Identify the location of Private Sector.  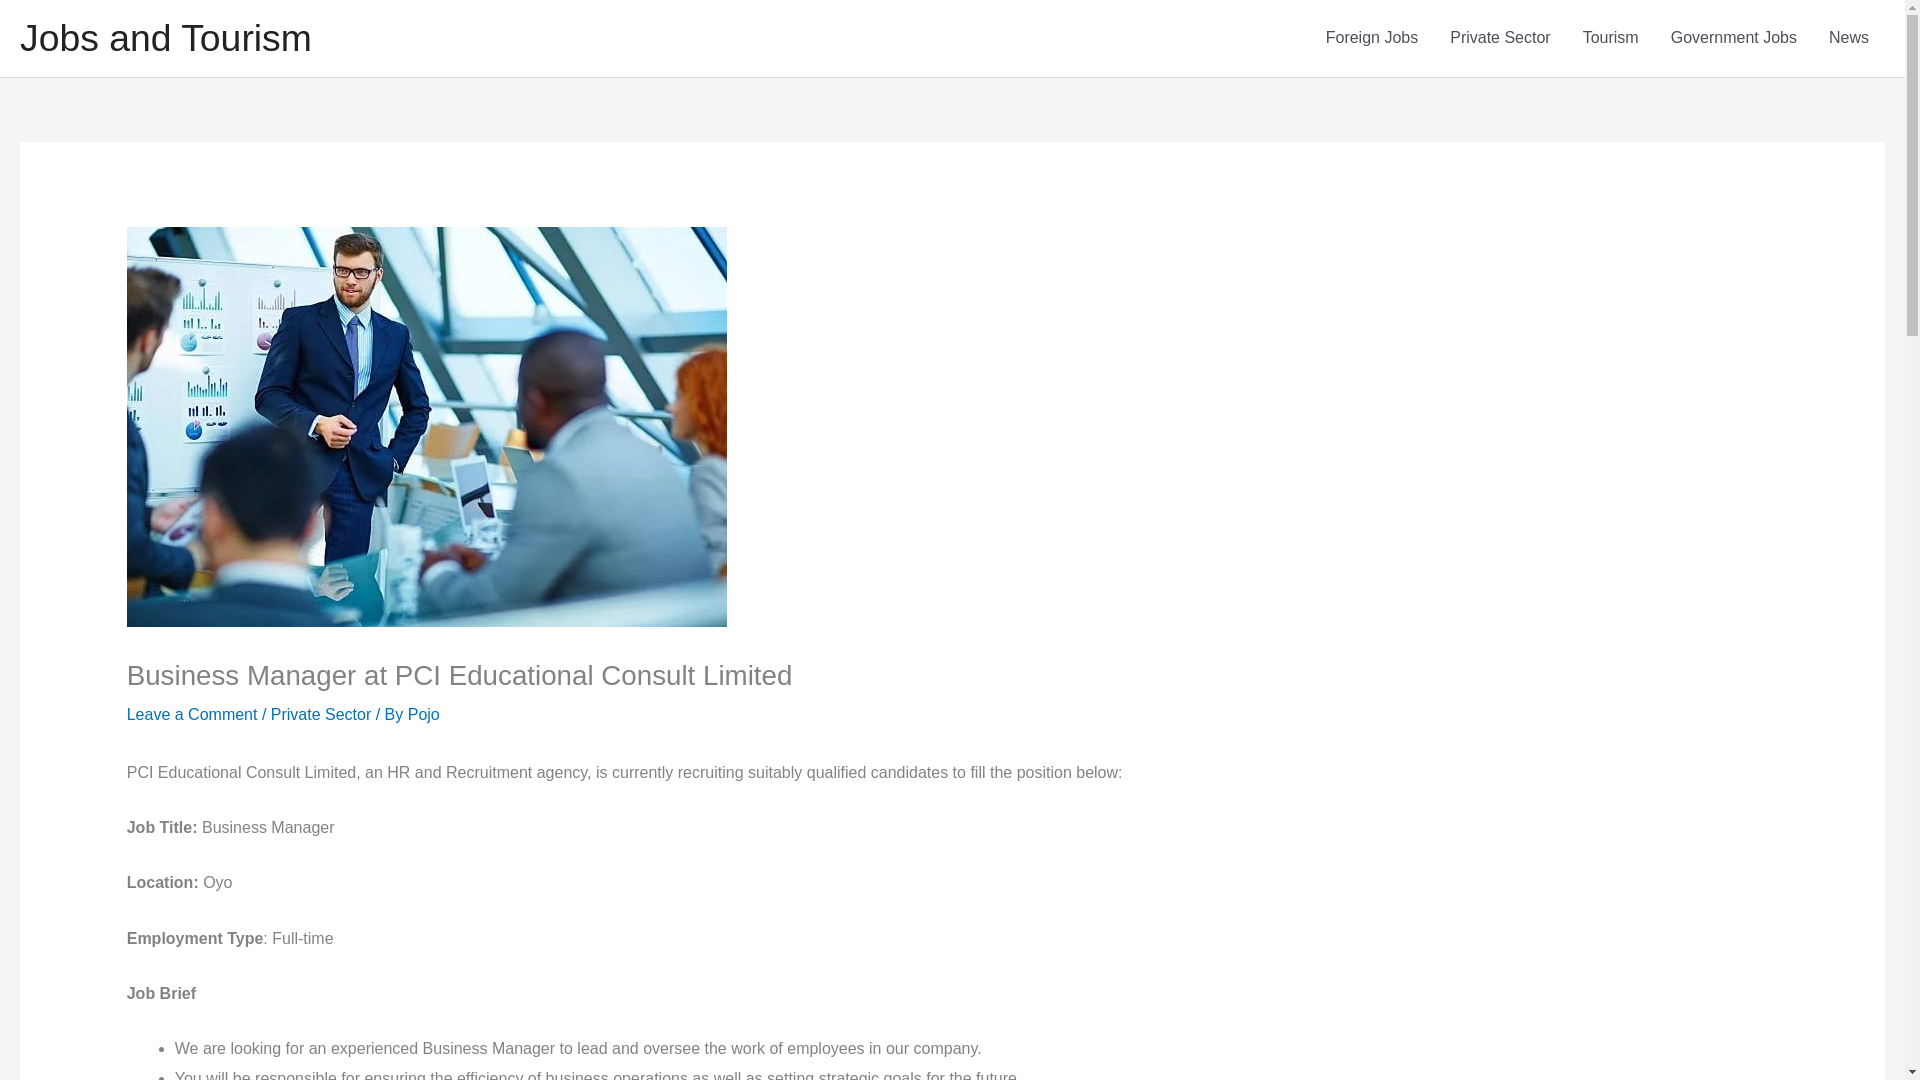
(320, 714).